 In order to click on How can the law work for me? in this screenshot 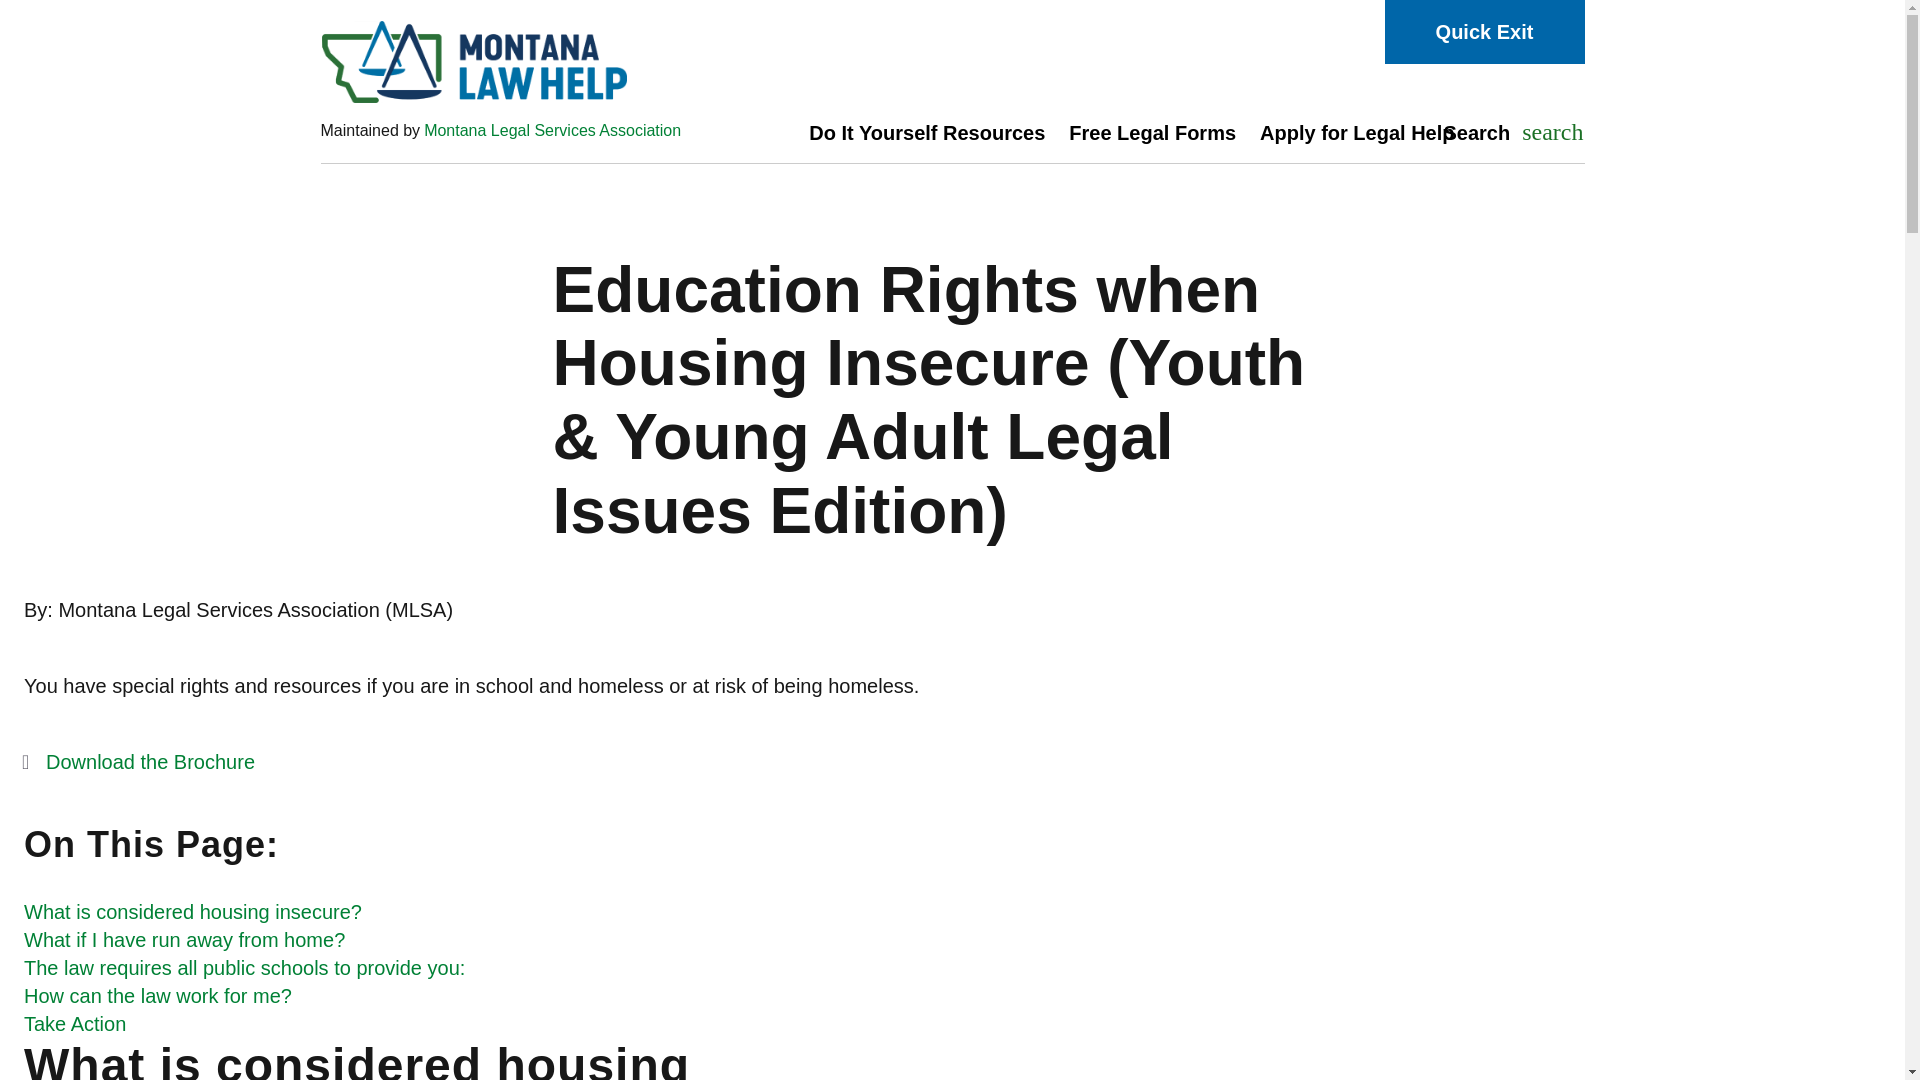, I will do `click(139, 762)`.